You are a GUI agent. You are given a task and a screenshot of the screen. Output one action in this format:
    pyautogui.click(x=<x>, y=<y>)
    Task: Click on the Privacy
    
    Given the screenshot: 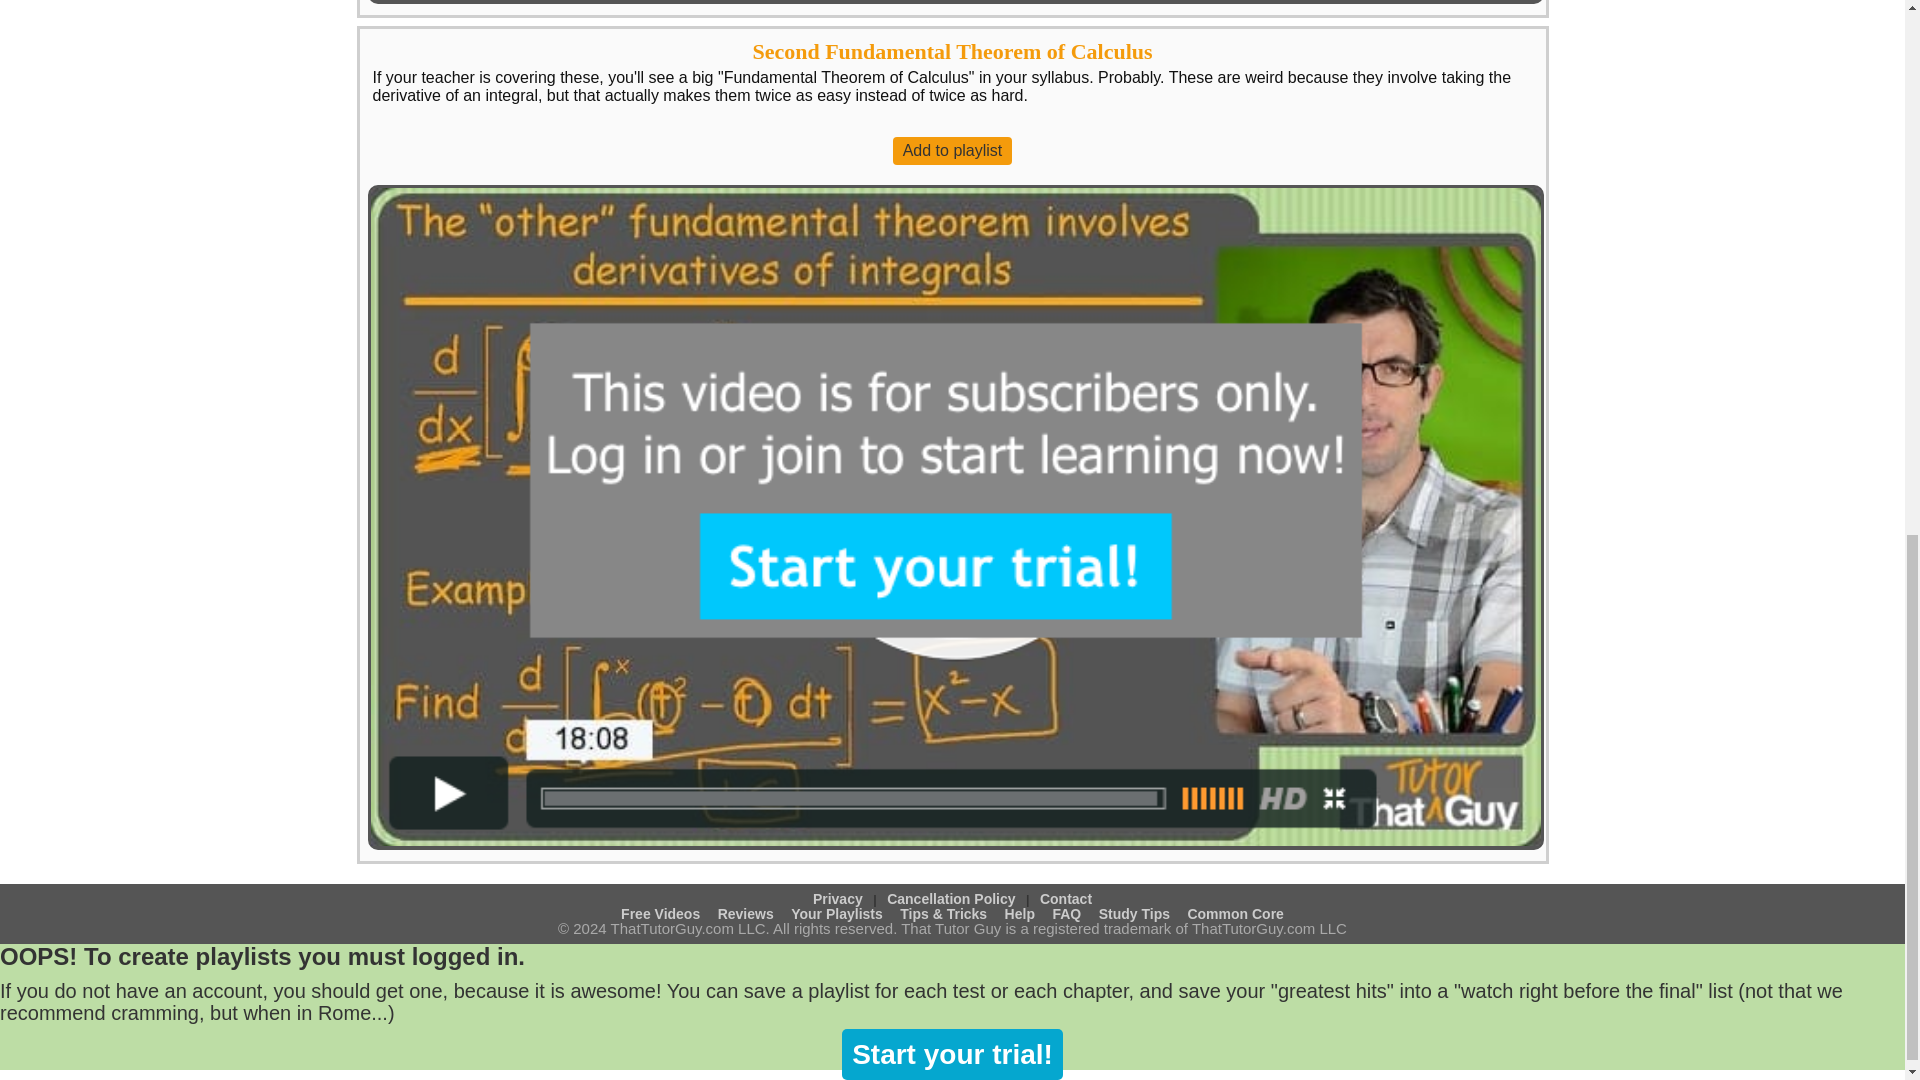 What is the action you would take?
    pyautogui.click(x=837, y=899)
    